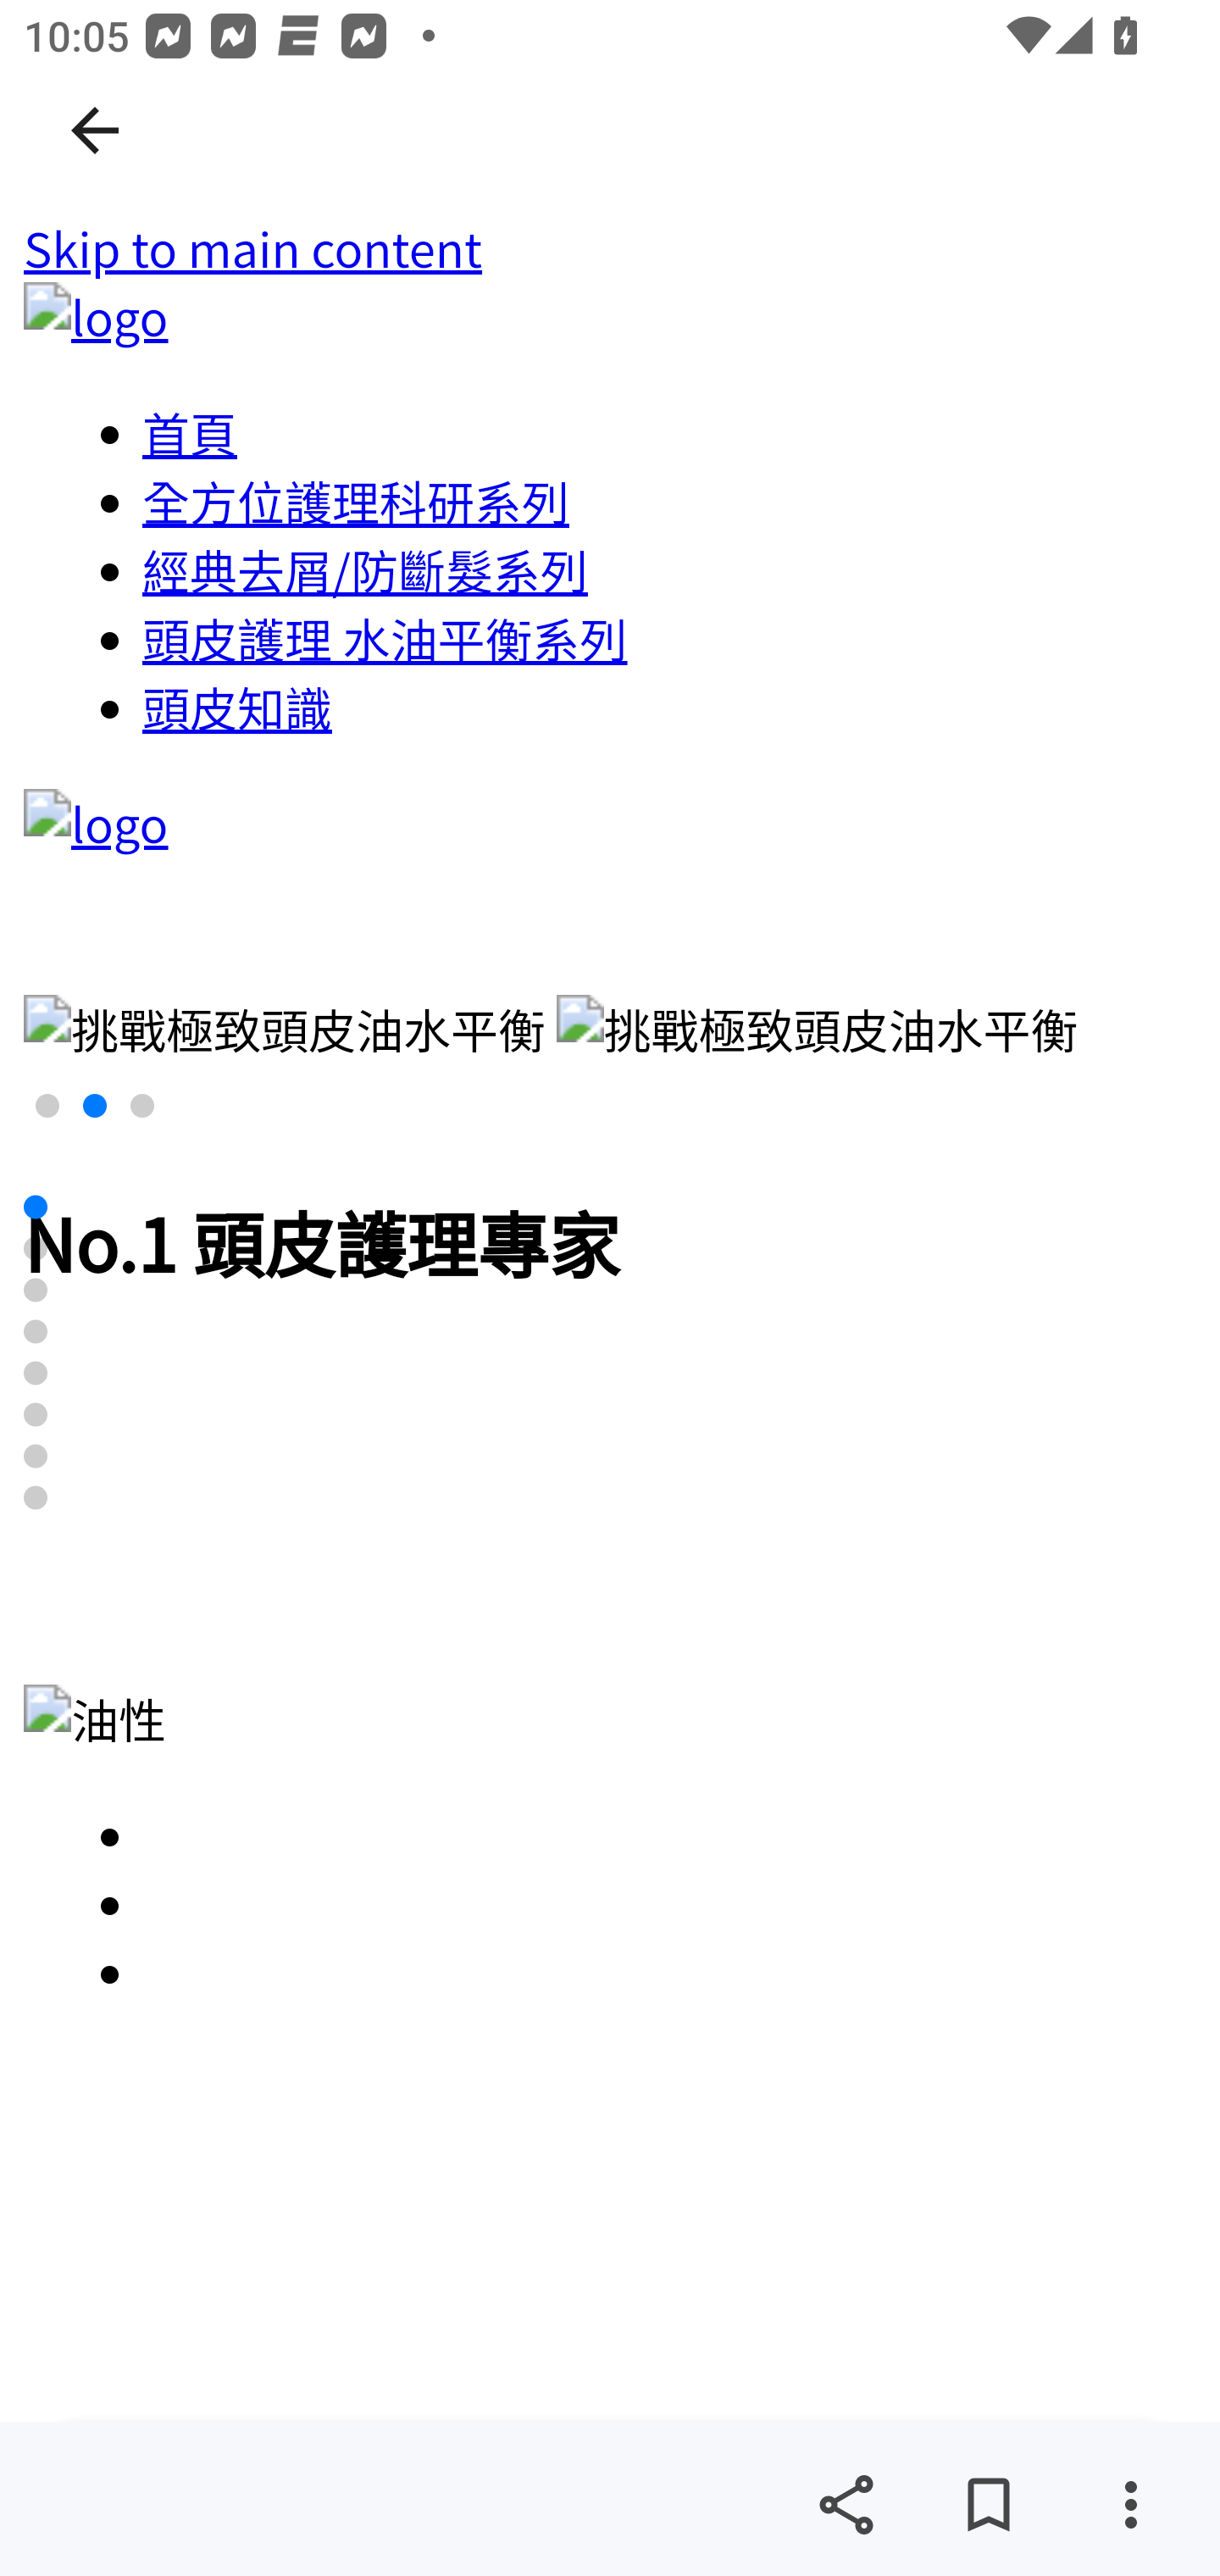  What do you see at coordinates (36, 1247) in the screenshot?
I see `Go to slide 2` at bounding box center [36, 1247].